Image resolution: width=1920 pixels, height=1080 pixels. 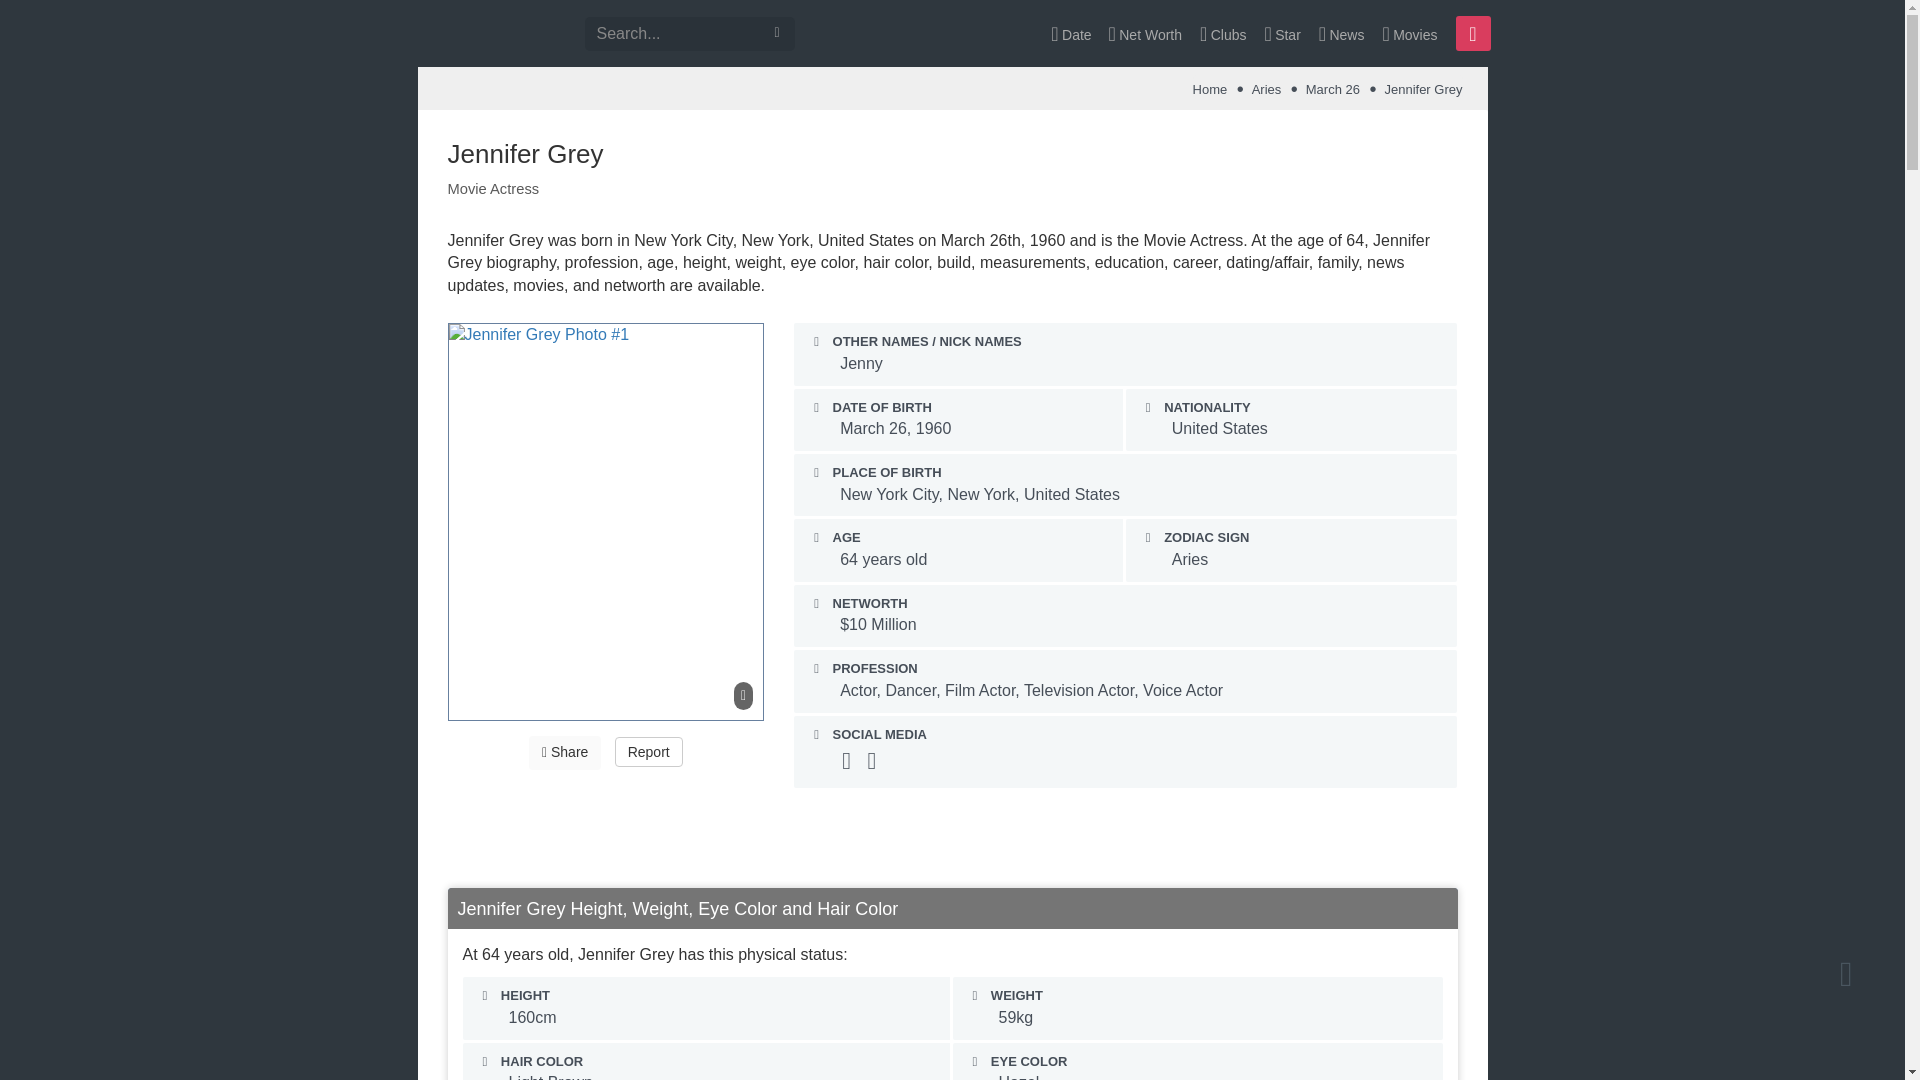 I want to click on News, so click(x=1342, y=33).